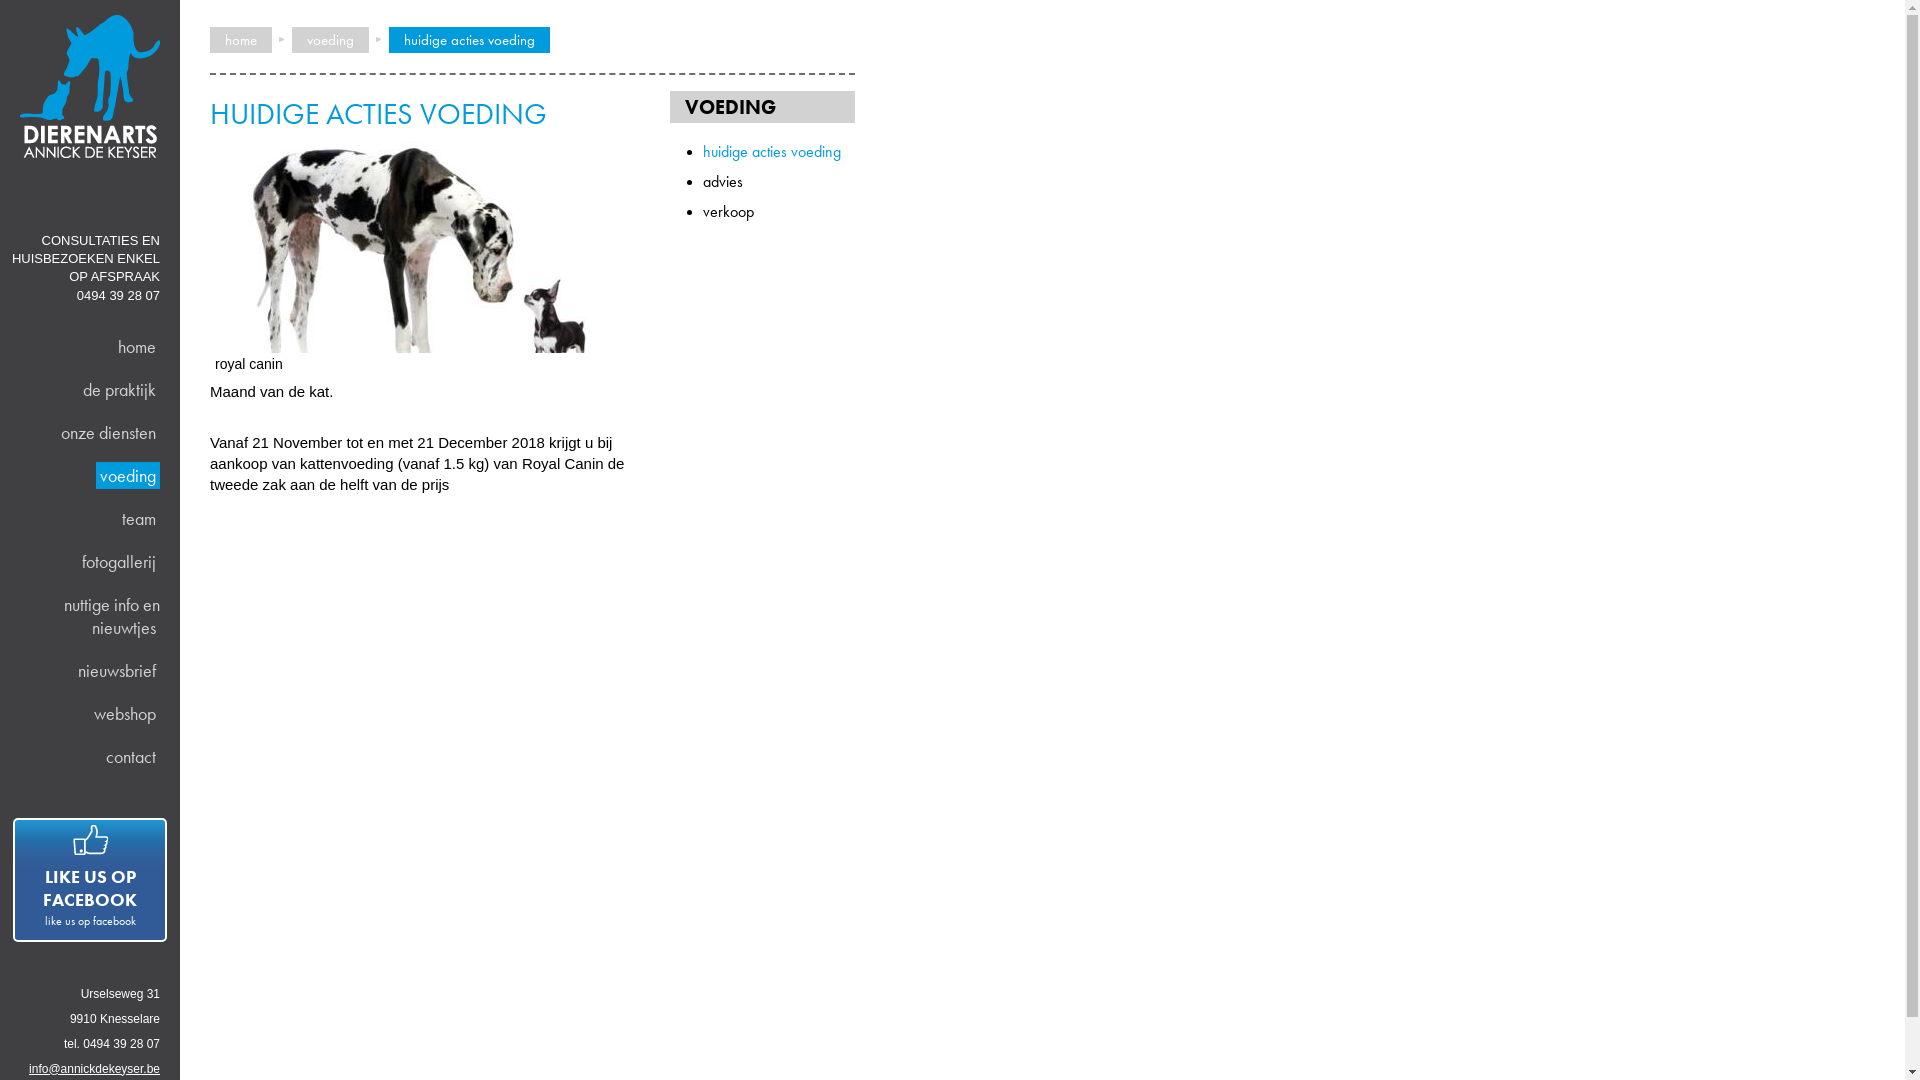 The height and width of the screenshot is (1080, 1920). What do you see at coordinates (722, 182) in the screenshot?
I see `advies` at bounding box center [722, 182].